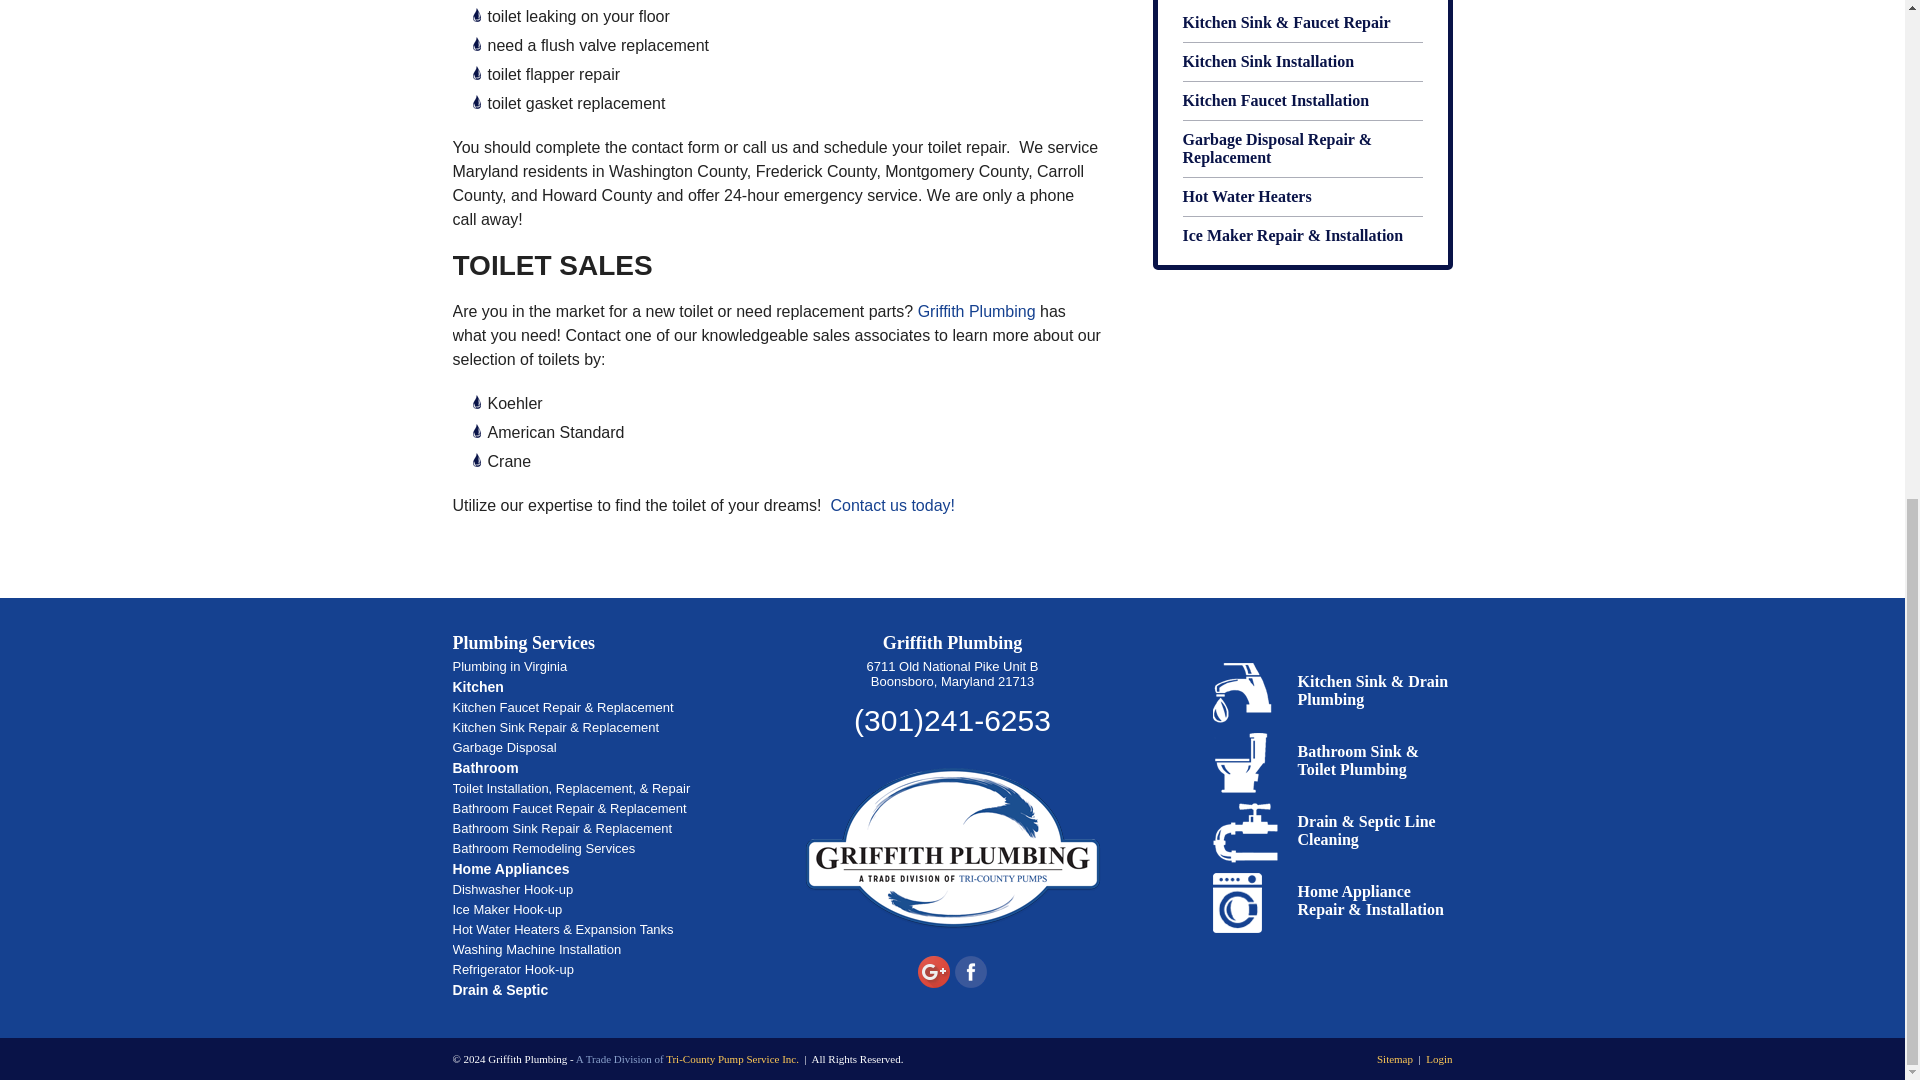  Describe the element at coordinates (1302, 62) in the screenshot. I see `Kitchen Sink Installation` at that location.